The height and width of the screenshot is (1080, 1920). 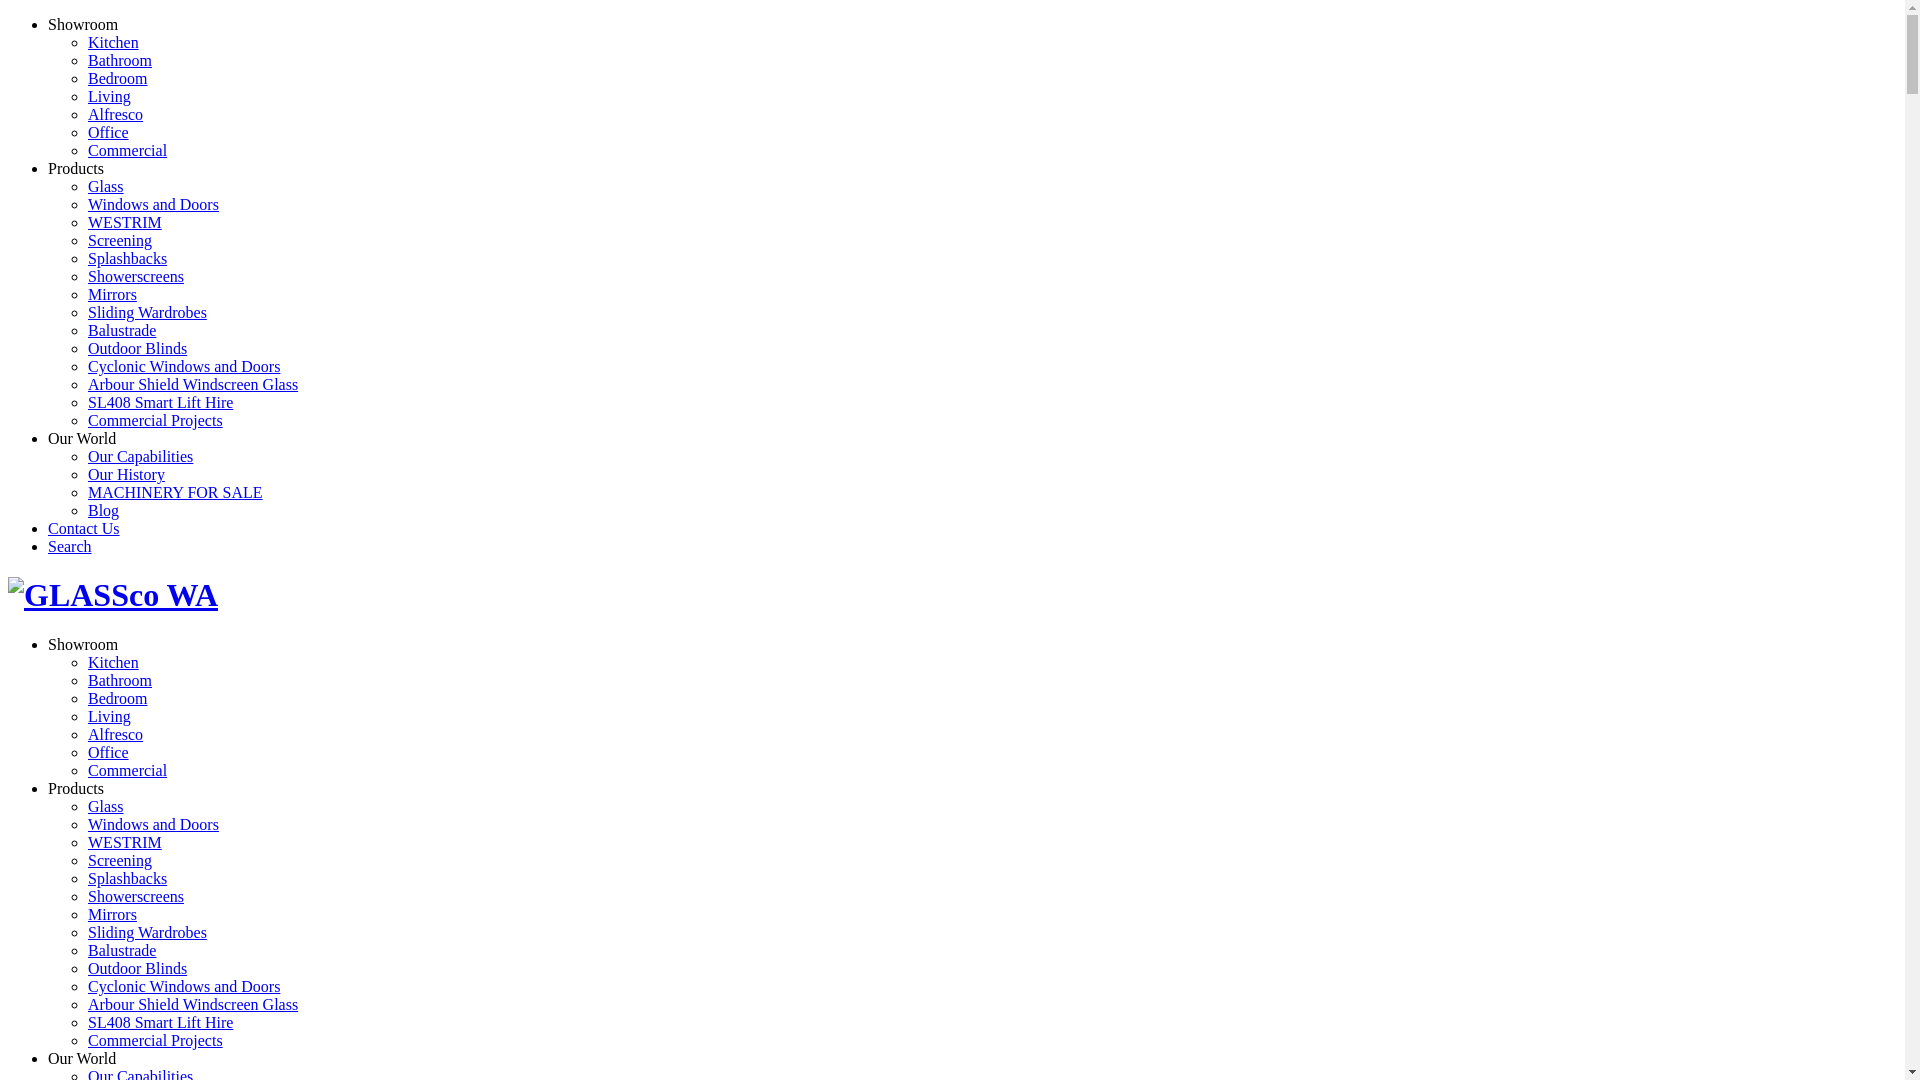 What do you see at coordinates (114, 42) in the screenshot?
I see `Kitchen` at bounding box center [114, 42].